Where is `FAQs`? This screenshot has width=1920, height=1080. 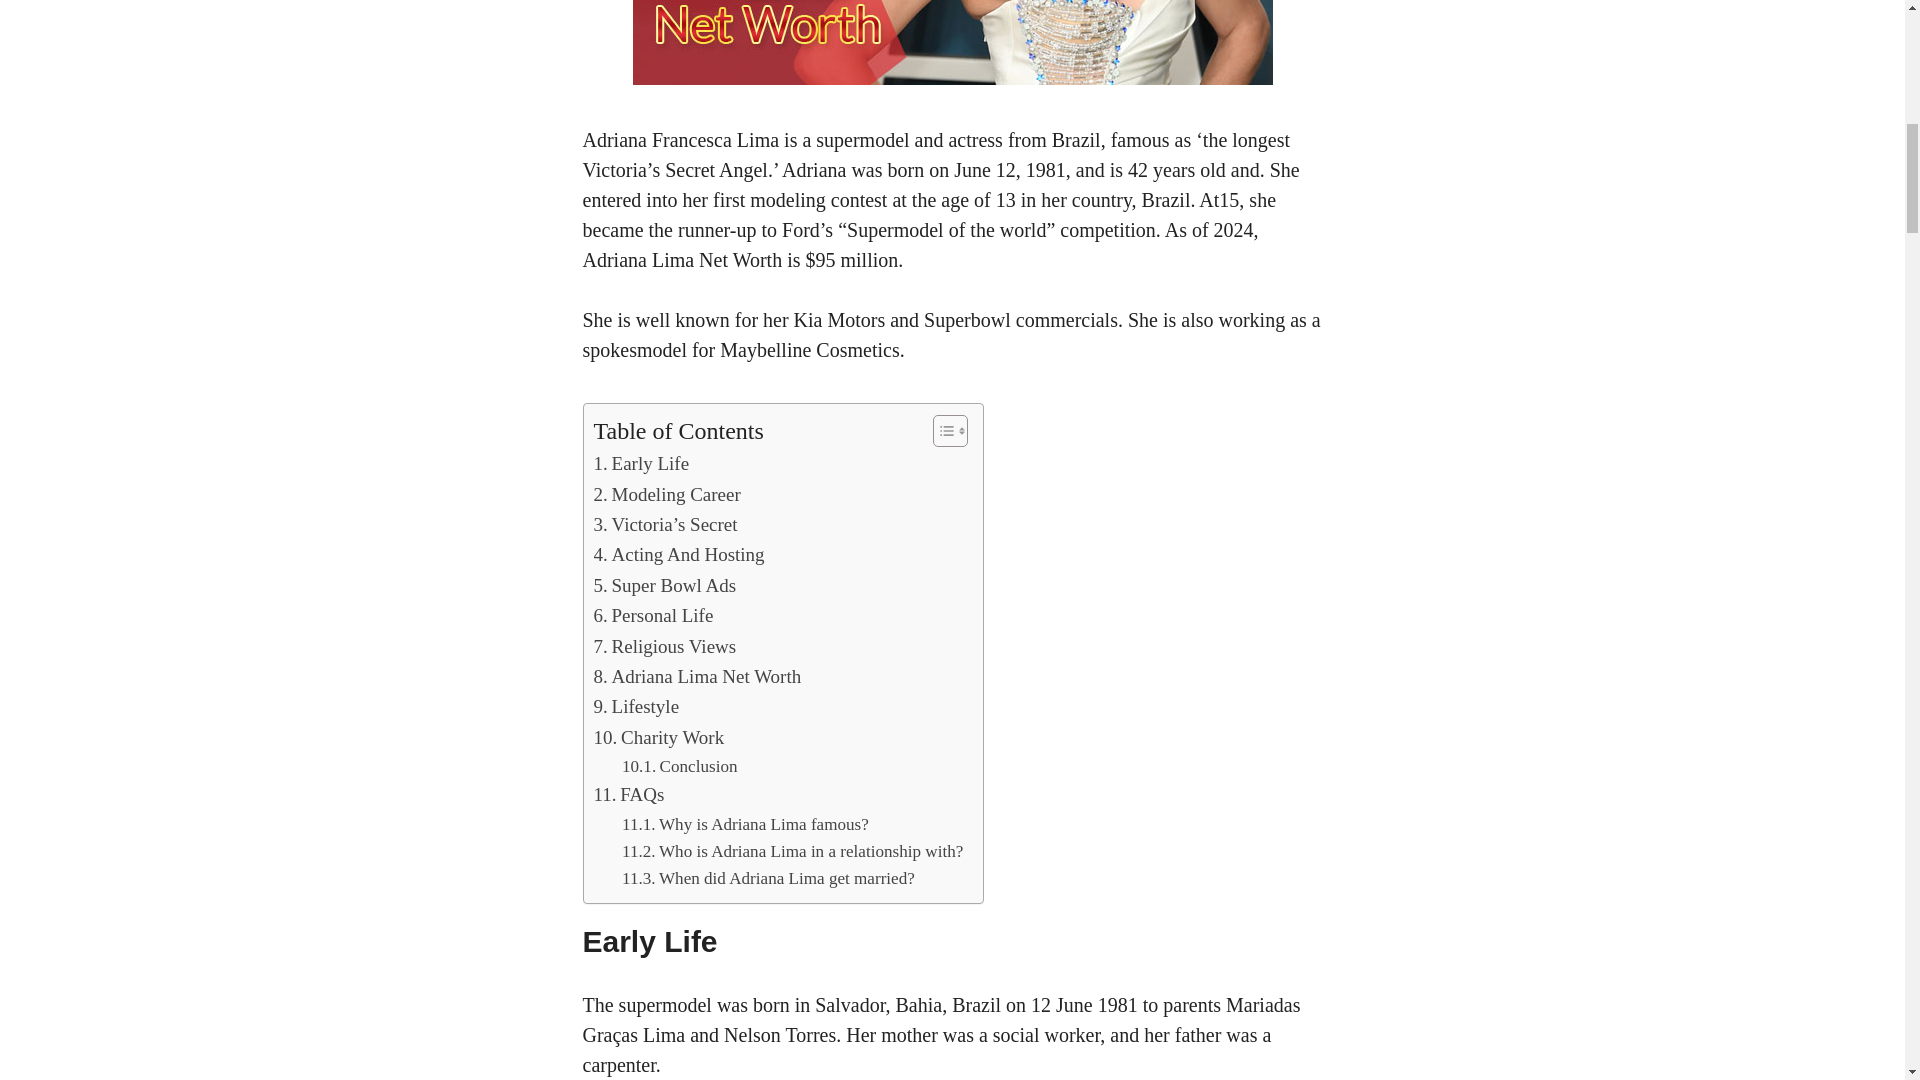
FAQs is located at coordinates (628, 794).